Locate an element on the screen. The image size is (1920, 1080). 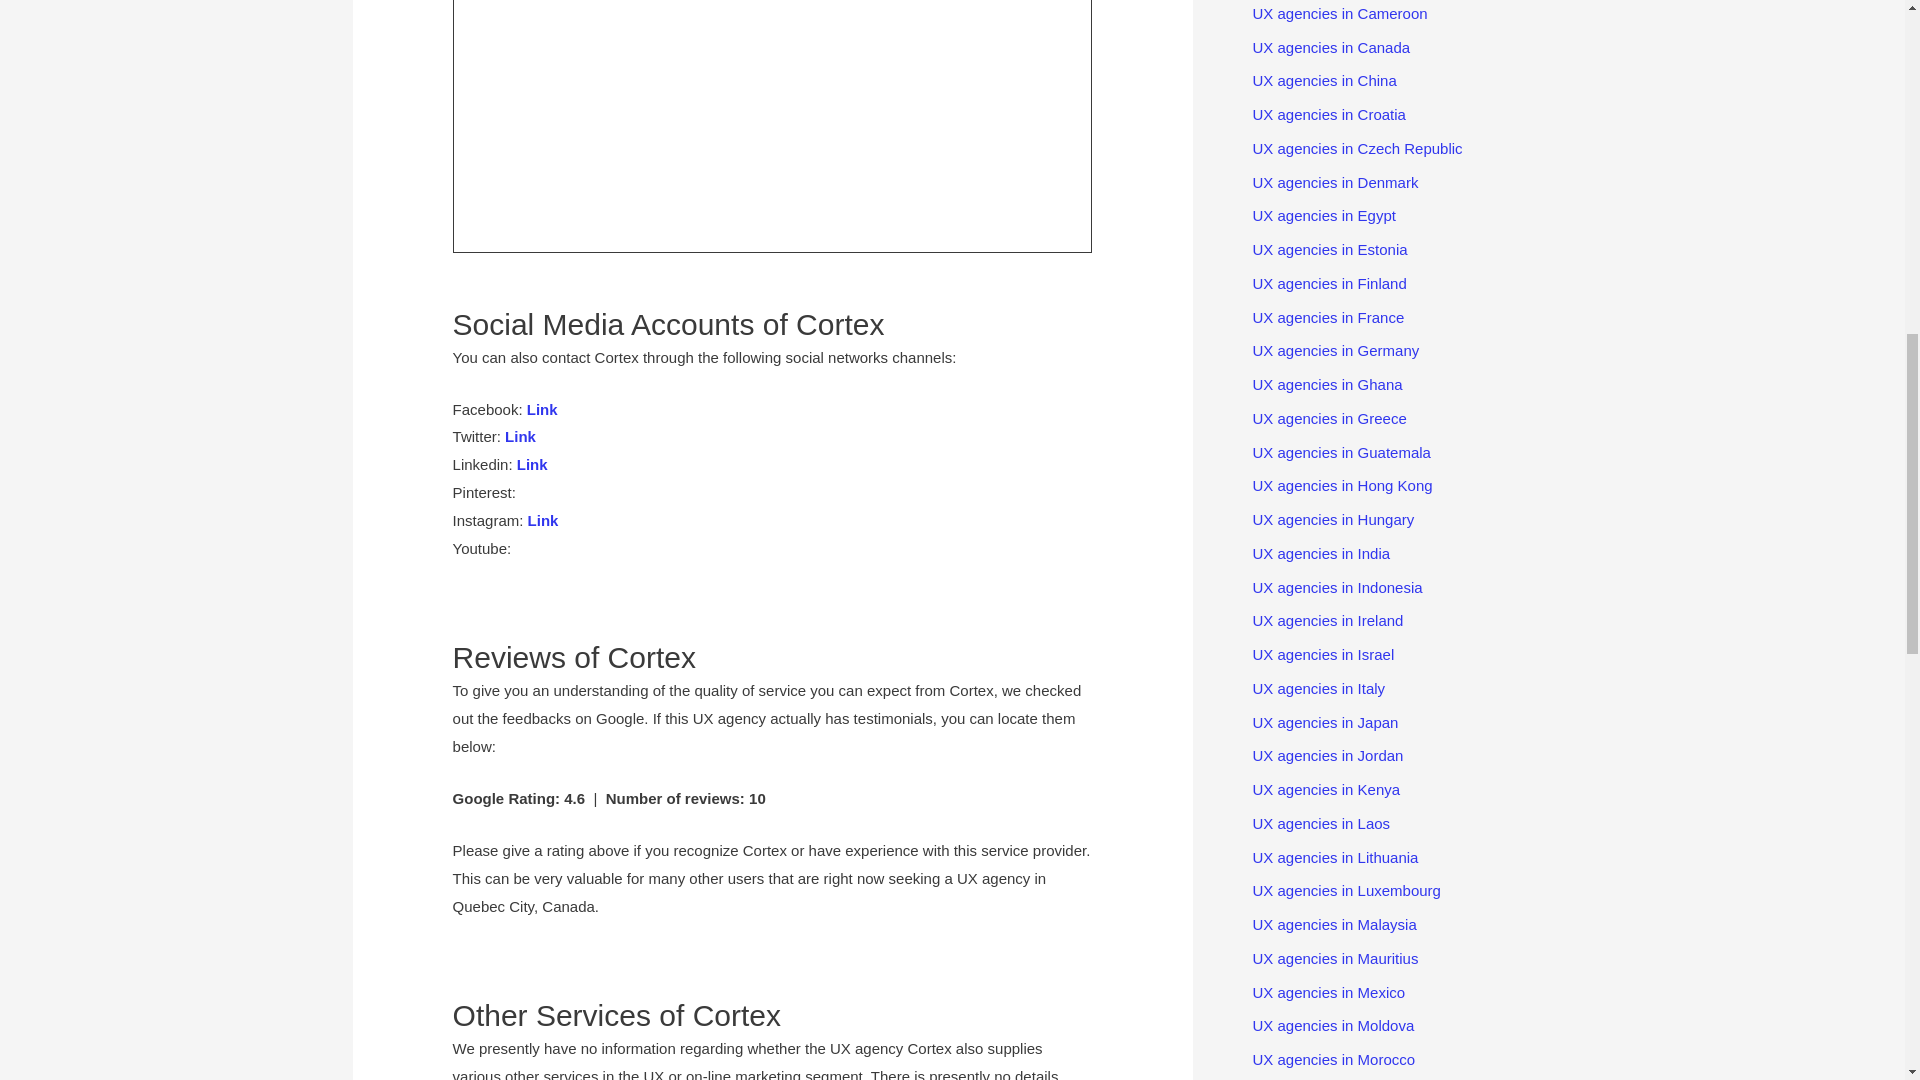
Link is located at coordinates (542, 408).